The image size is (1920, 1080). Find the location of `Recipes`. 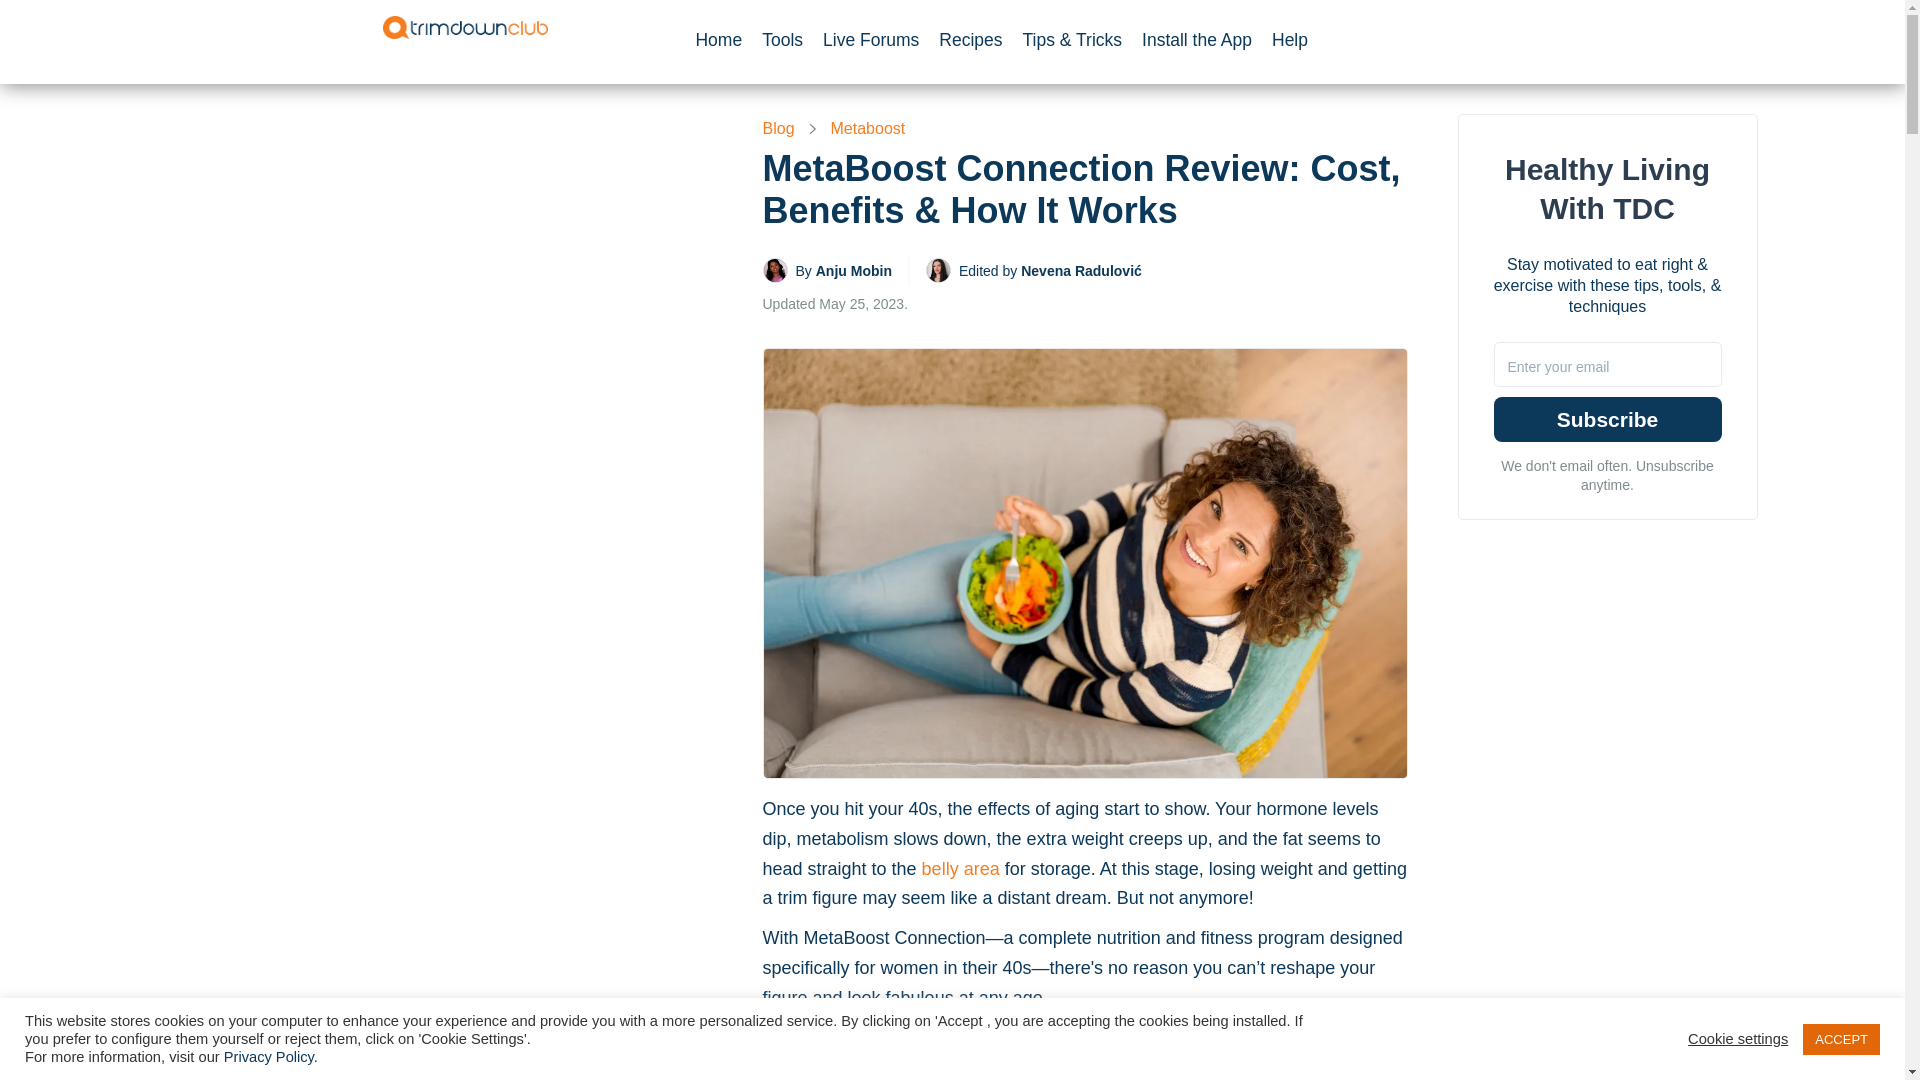

Recipes is located at coordinates (970, 40).